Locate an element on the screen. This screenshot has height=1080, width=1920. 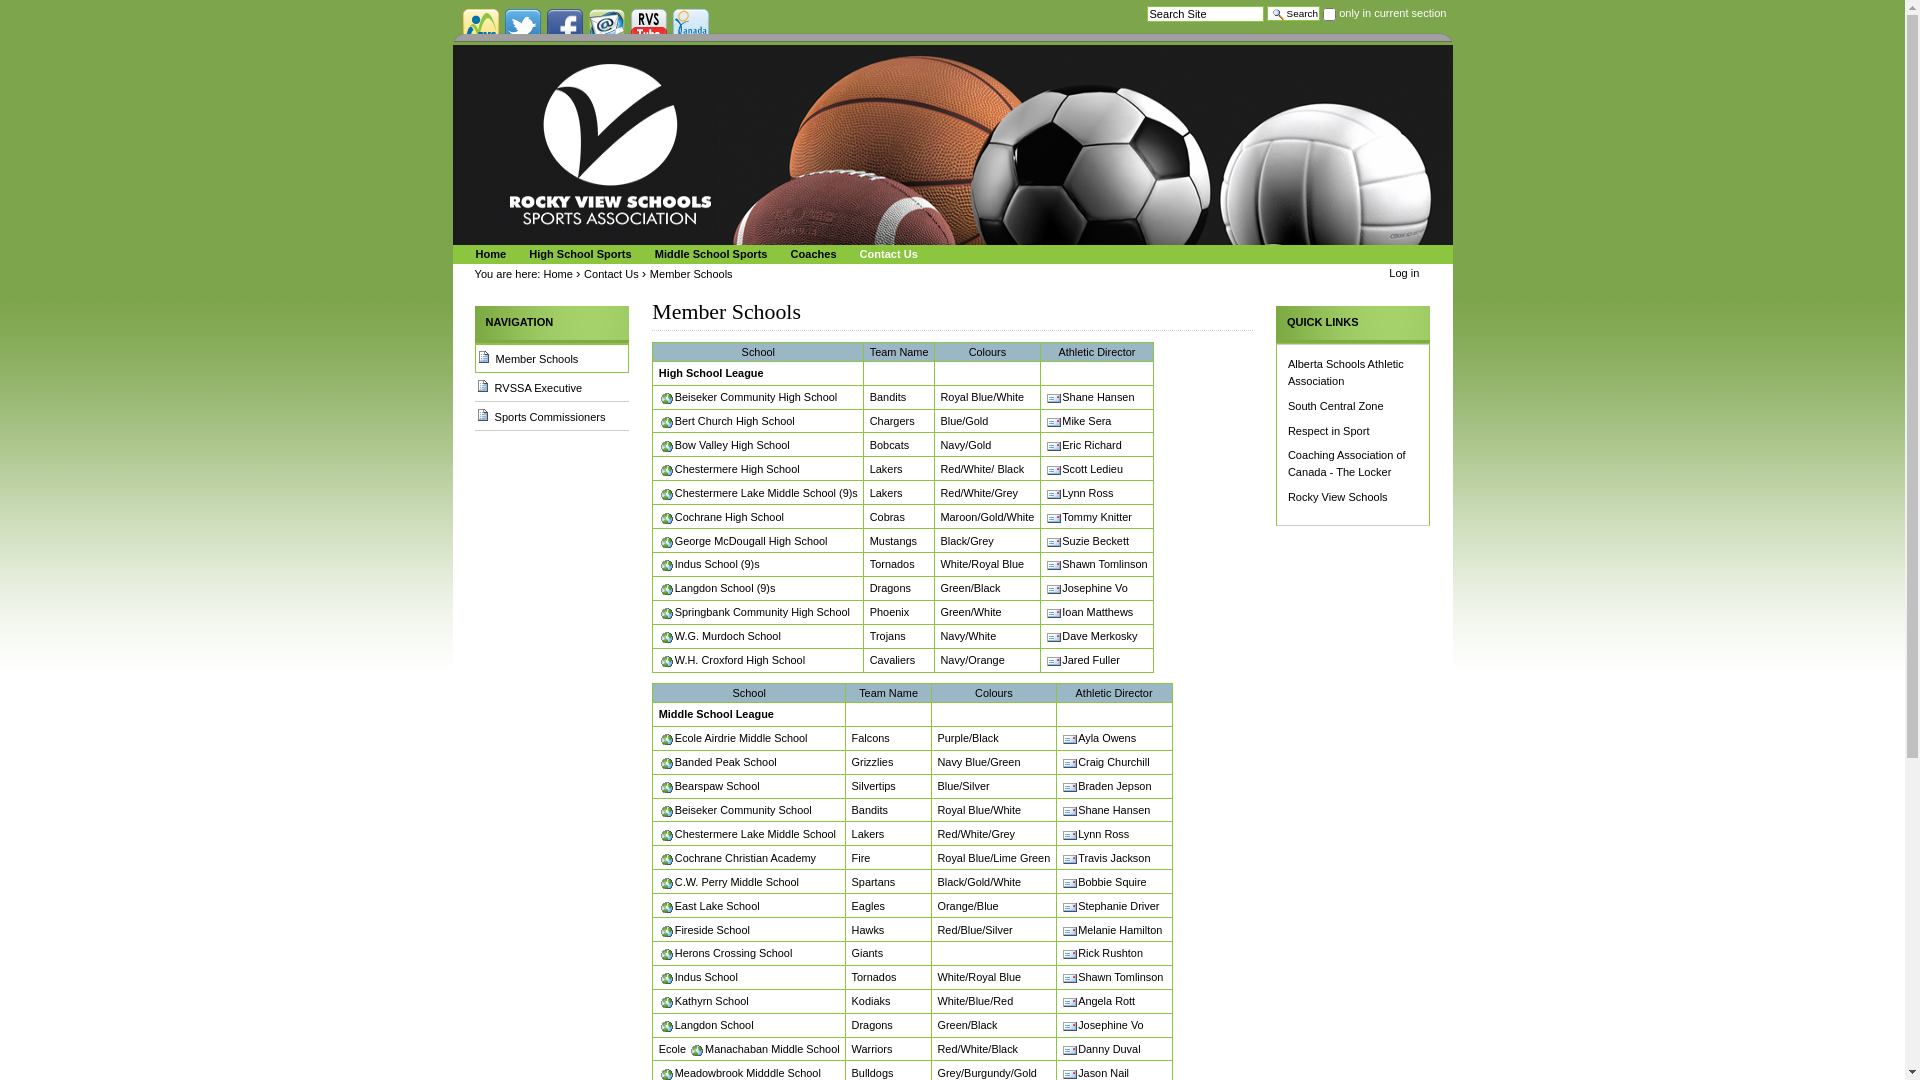
Chestermere High School is located at coordinates (730, 469).